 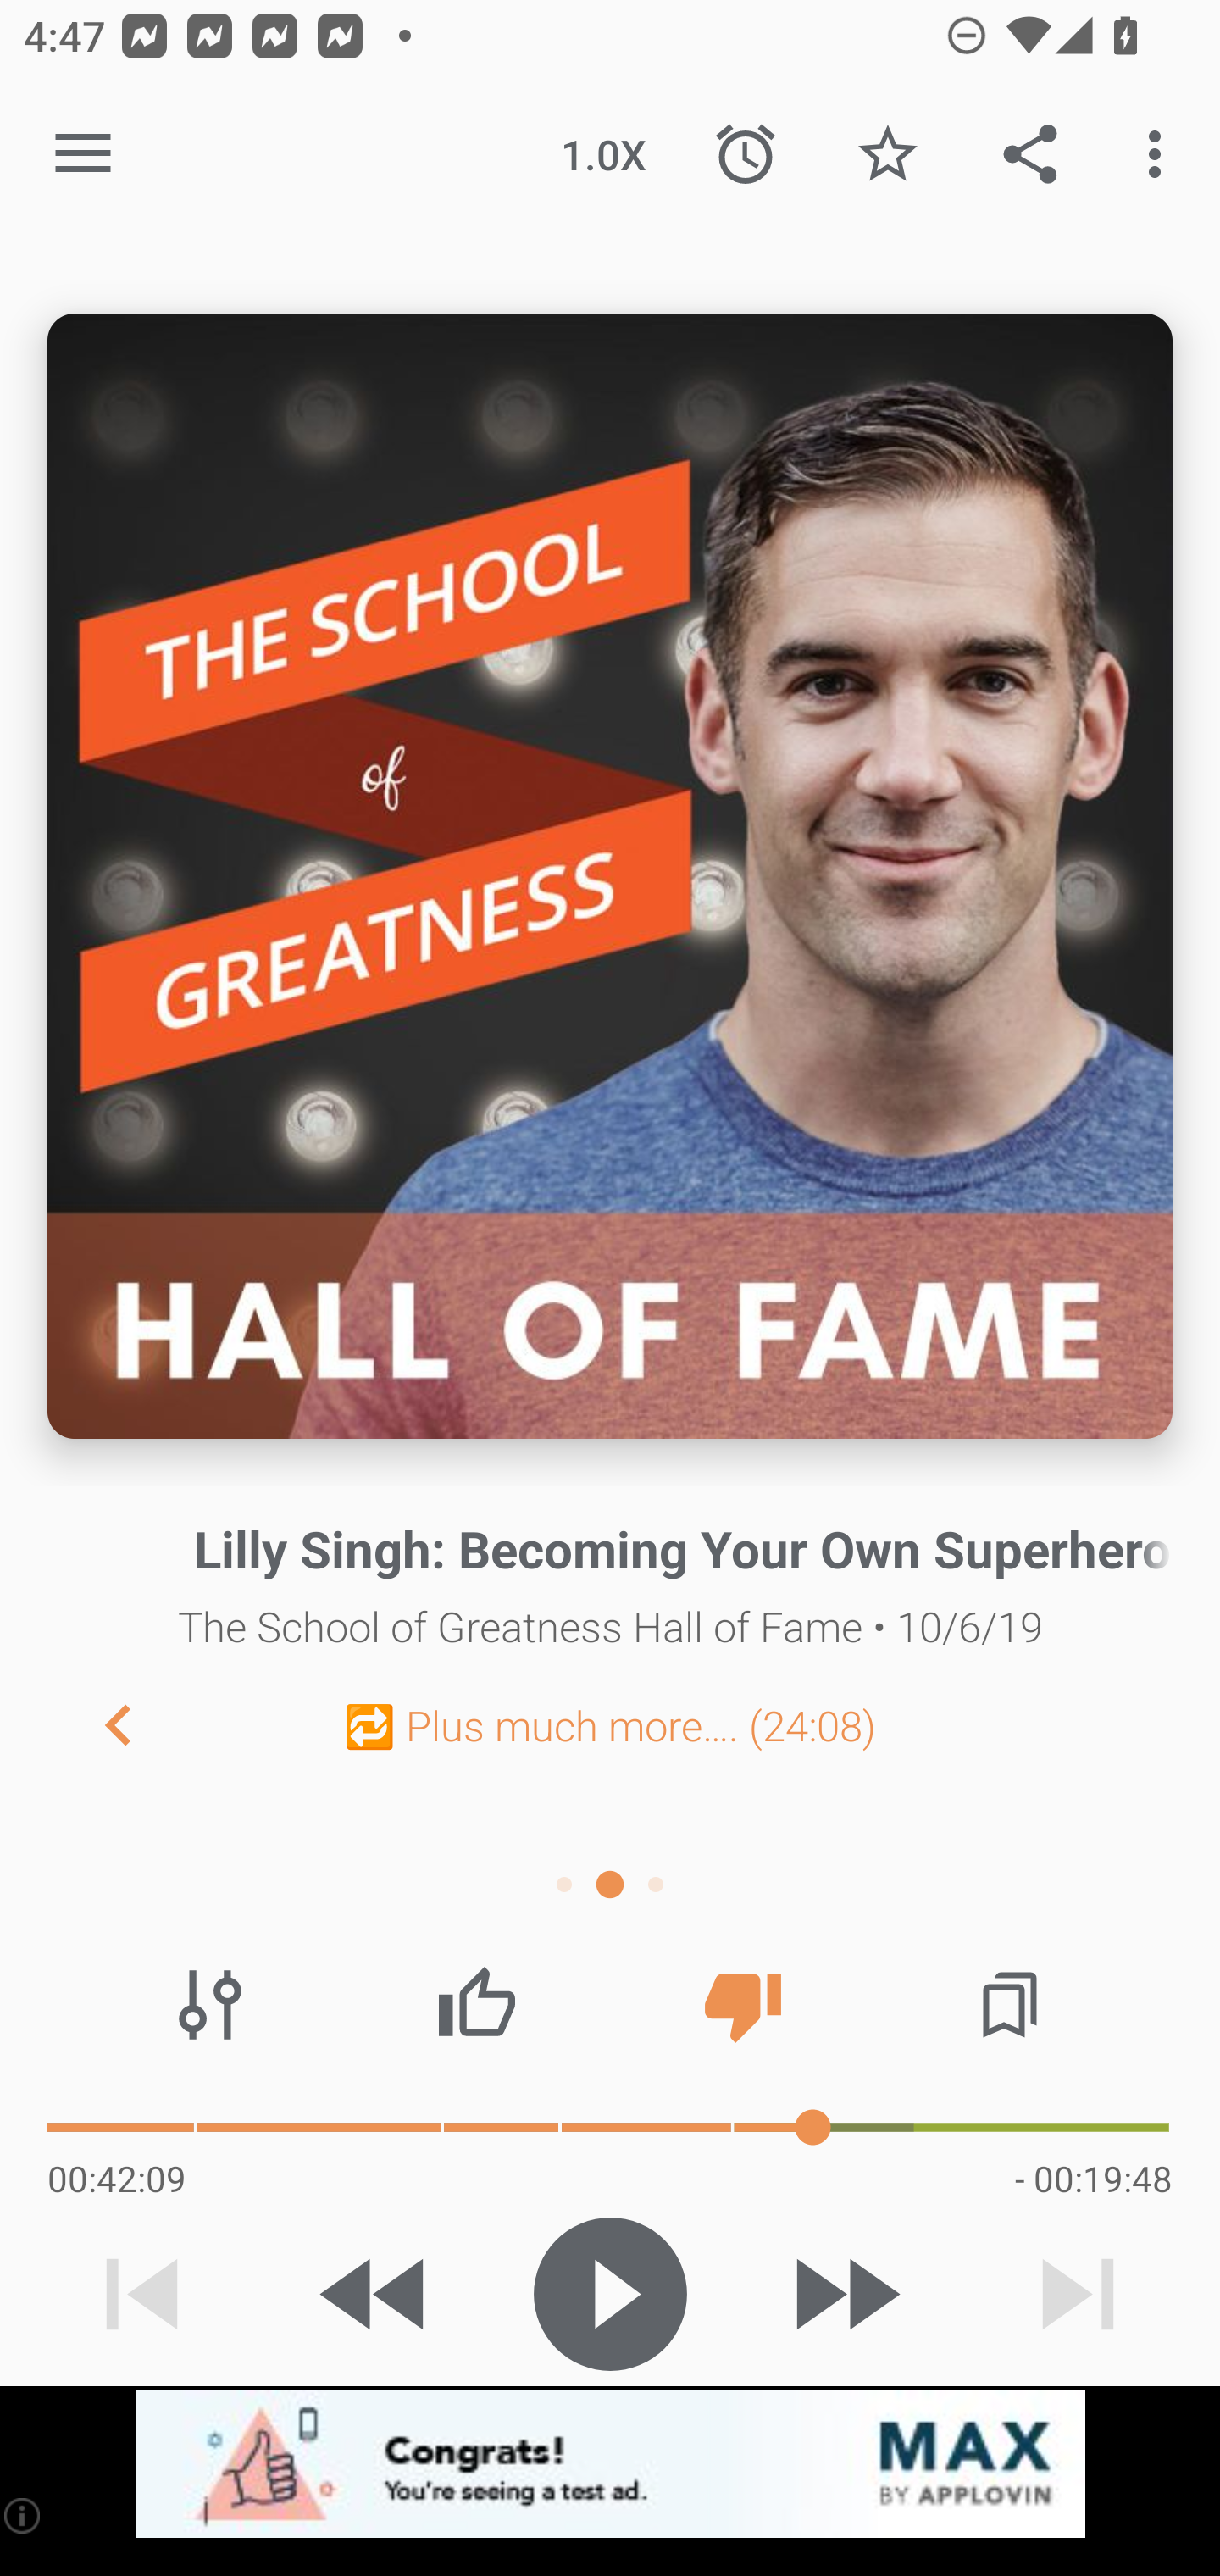 I want to click on Chapters / Bookmarks, so click(x=1009, y=2005).